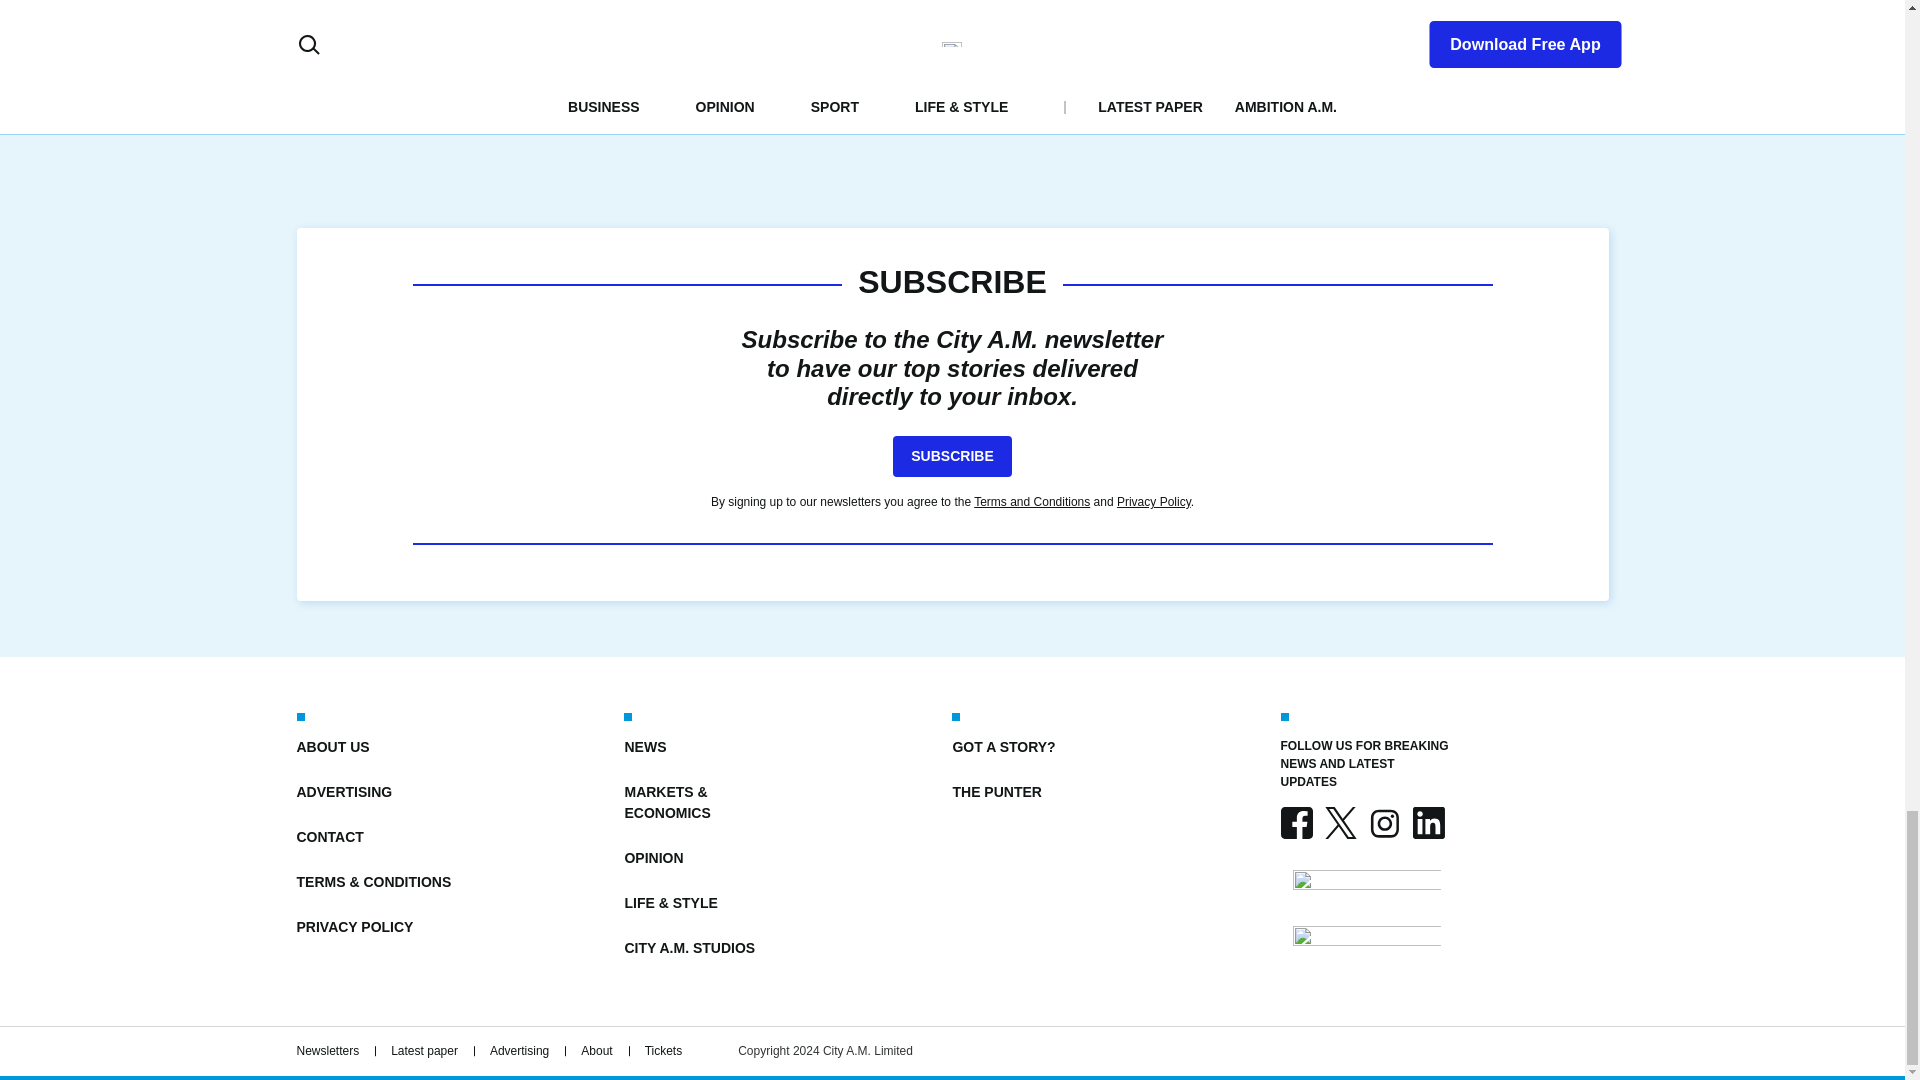 This screenshot has width=1920, height=1080. I want to click on FACEBOOK, so click(1296, 822).